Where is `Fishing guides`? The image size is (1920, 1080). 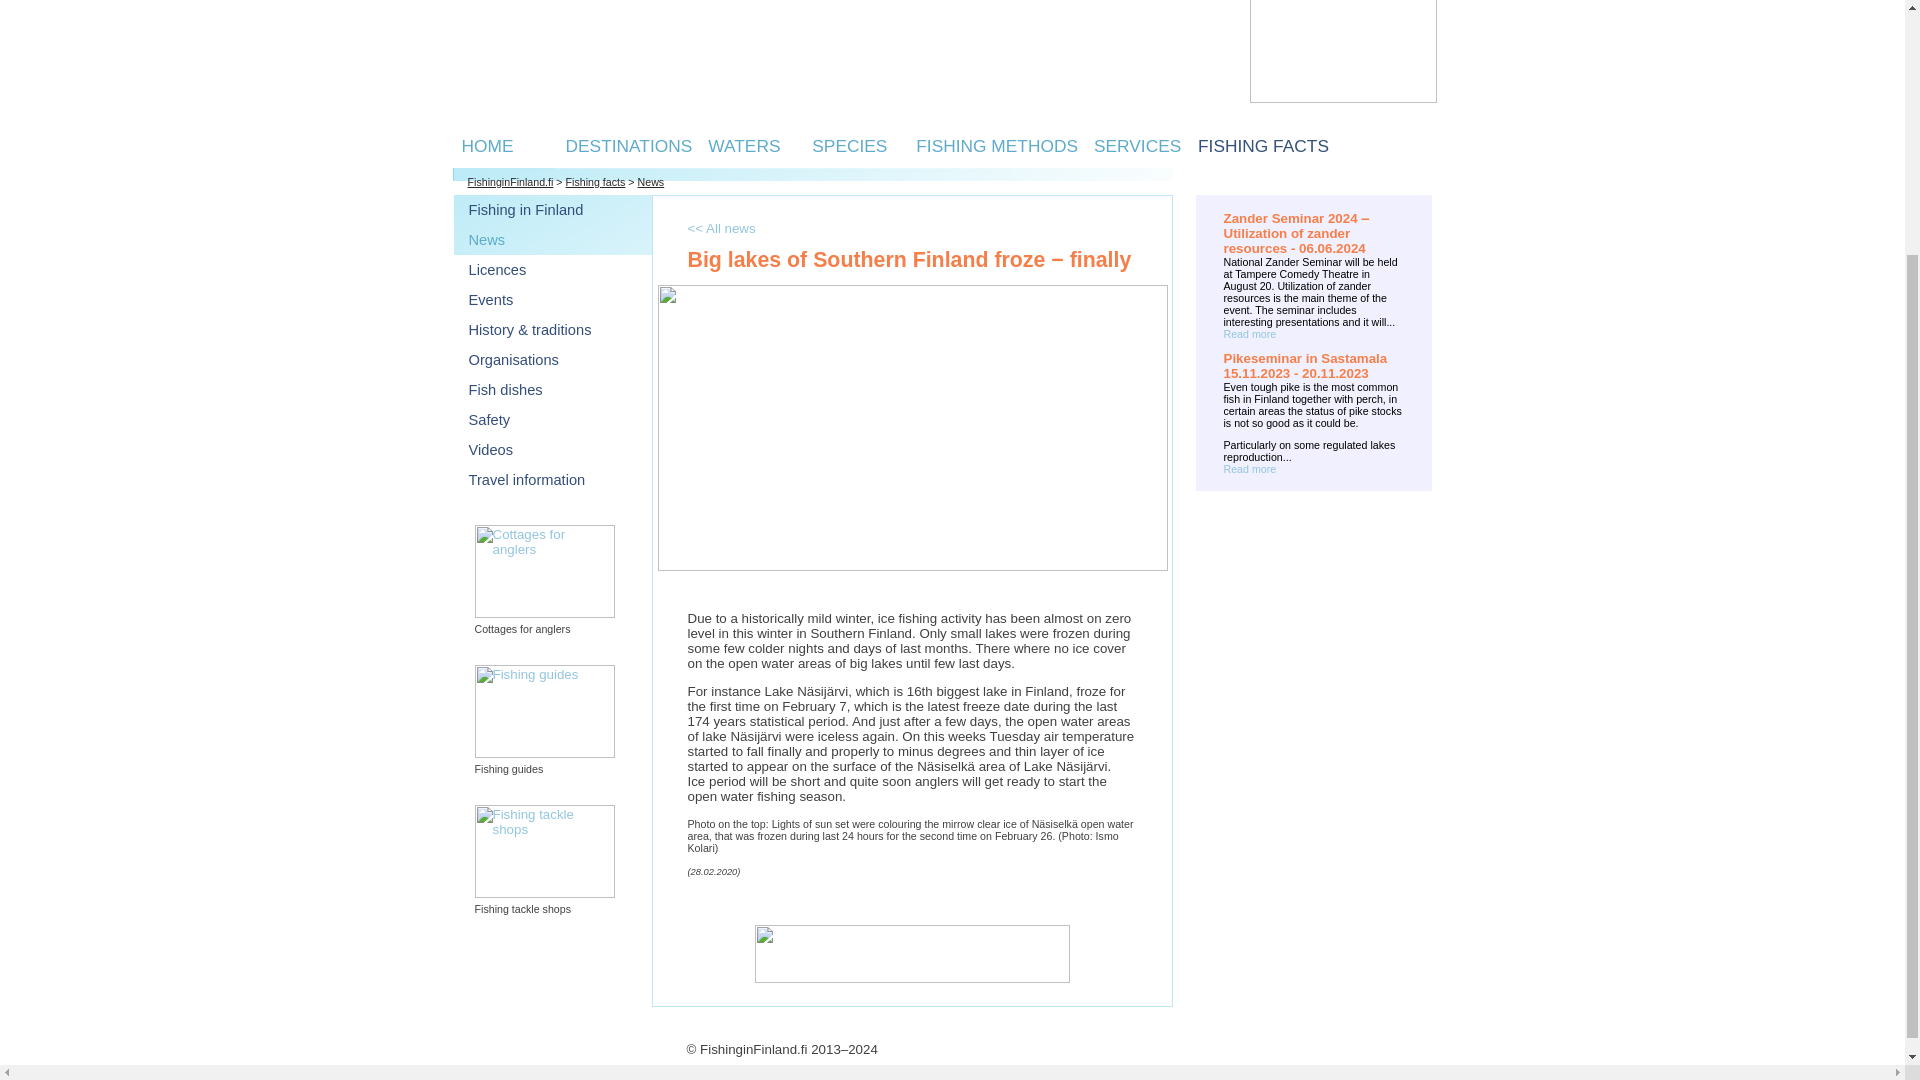 Fishing guides is located at coordinates (544, 712).